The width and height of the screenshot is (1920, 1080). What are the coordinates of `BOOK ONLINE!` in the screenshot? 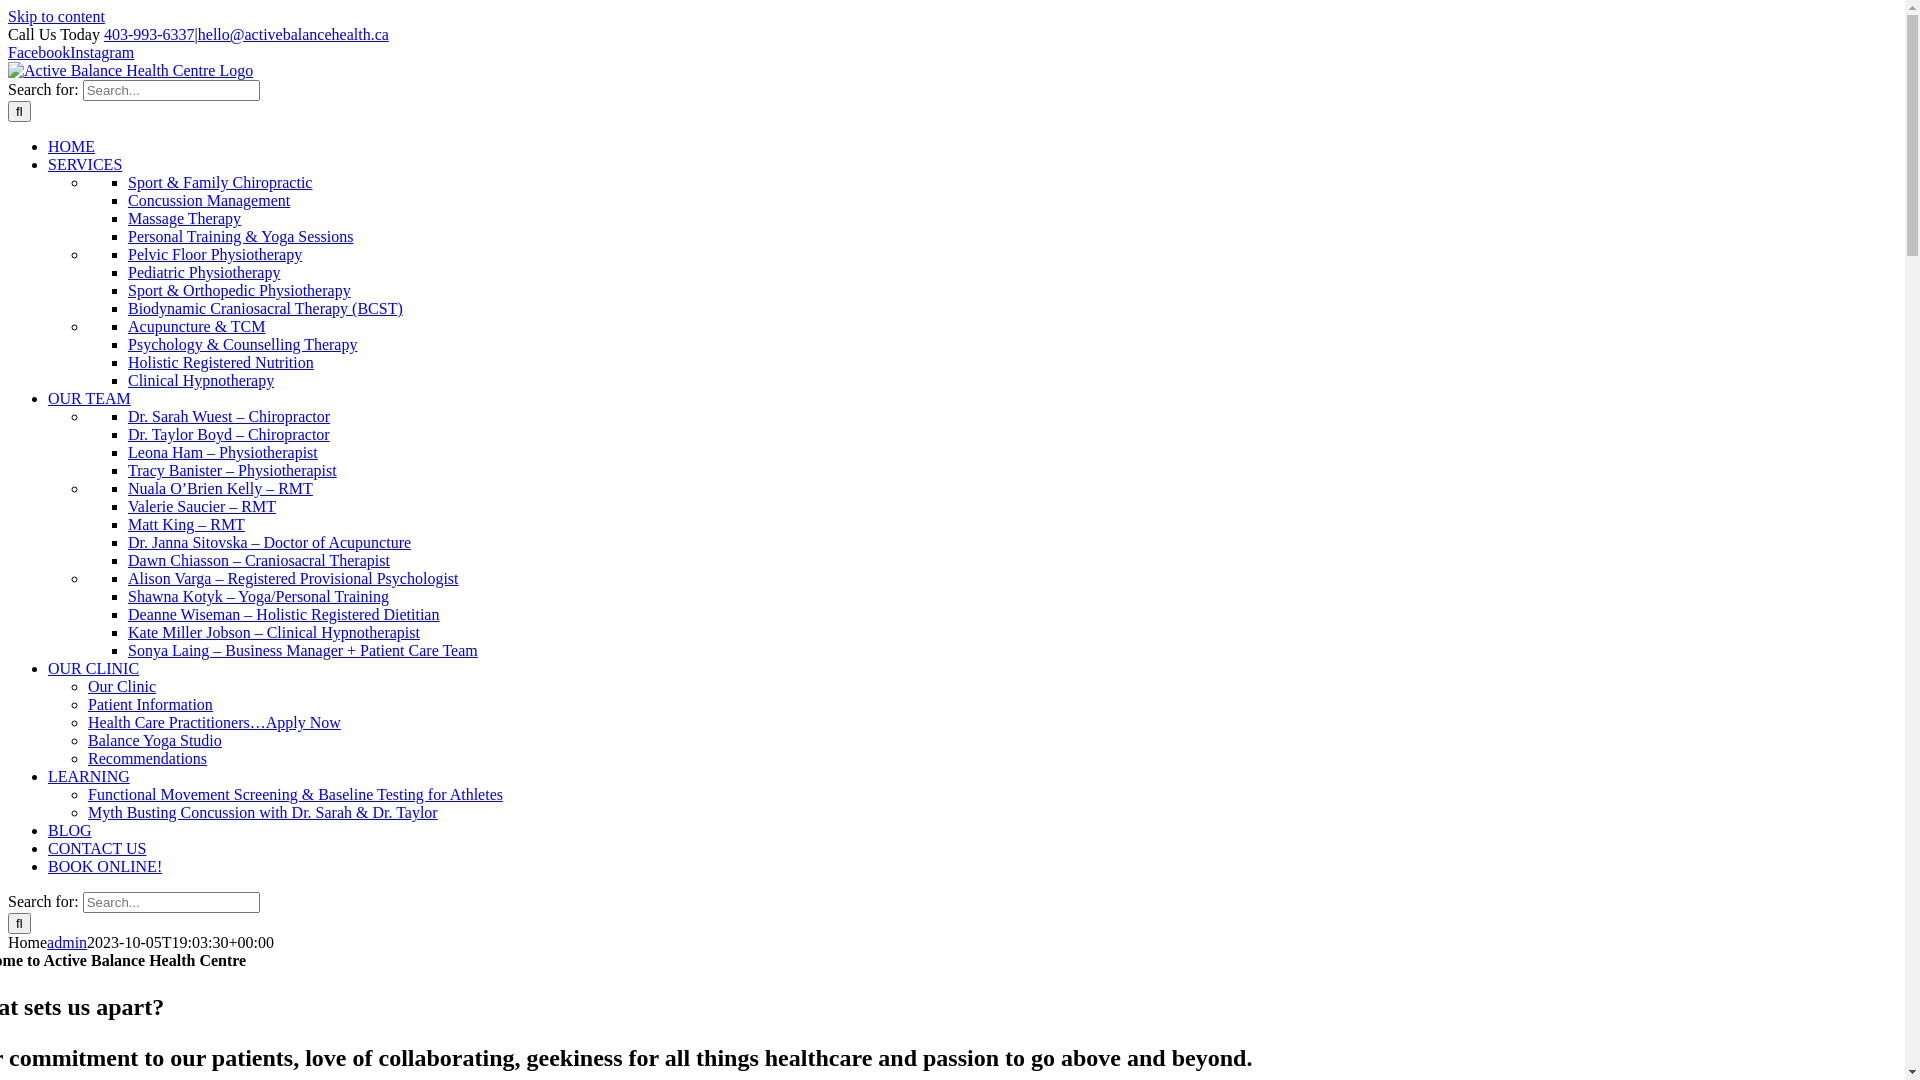 It's located at (105, 866).